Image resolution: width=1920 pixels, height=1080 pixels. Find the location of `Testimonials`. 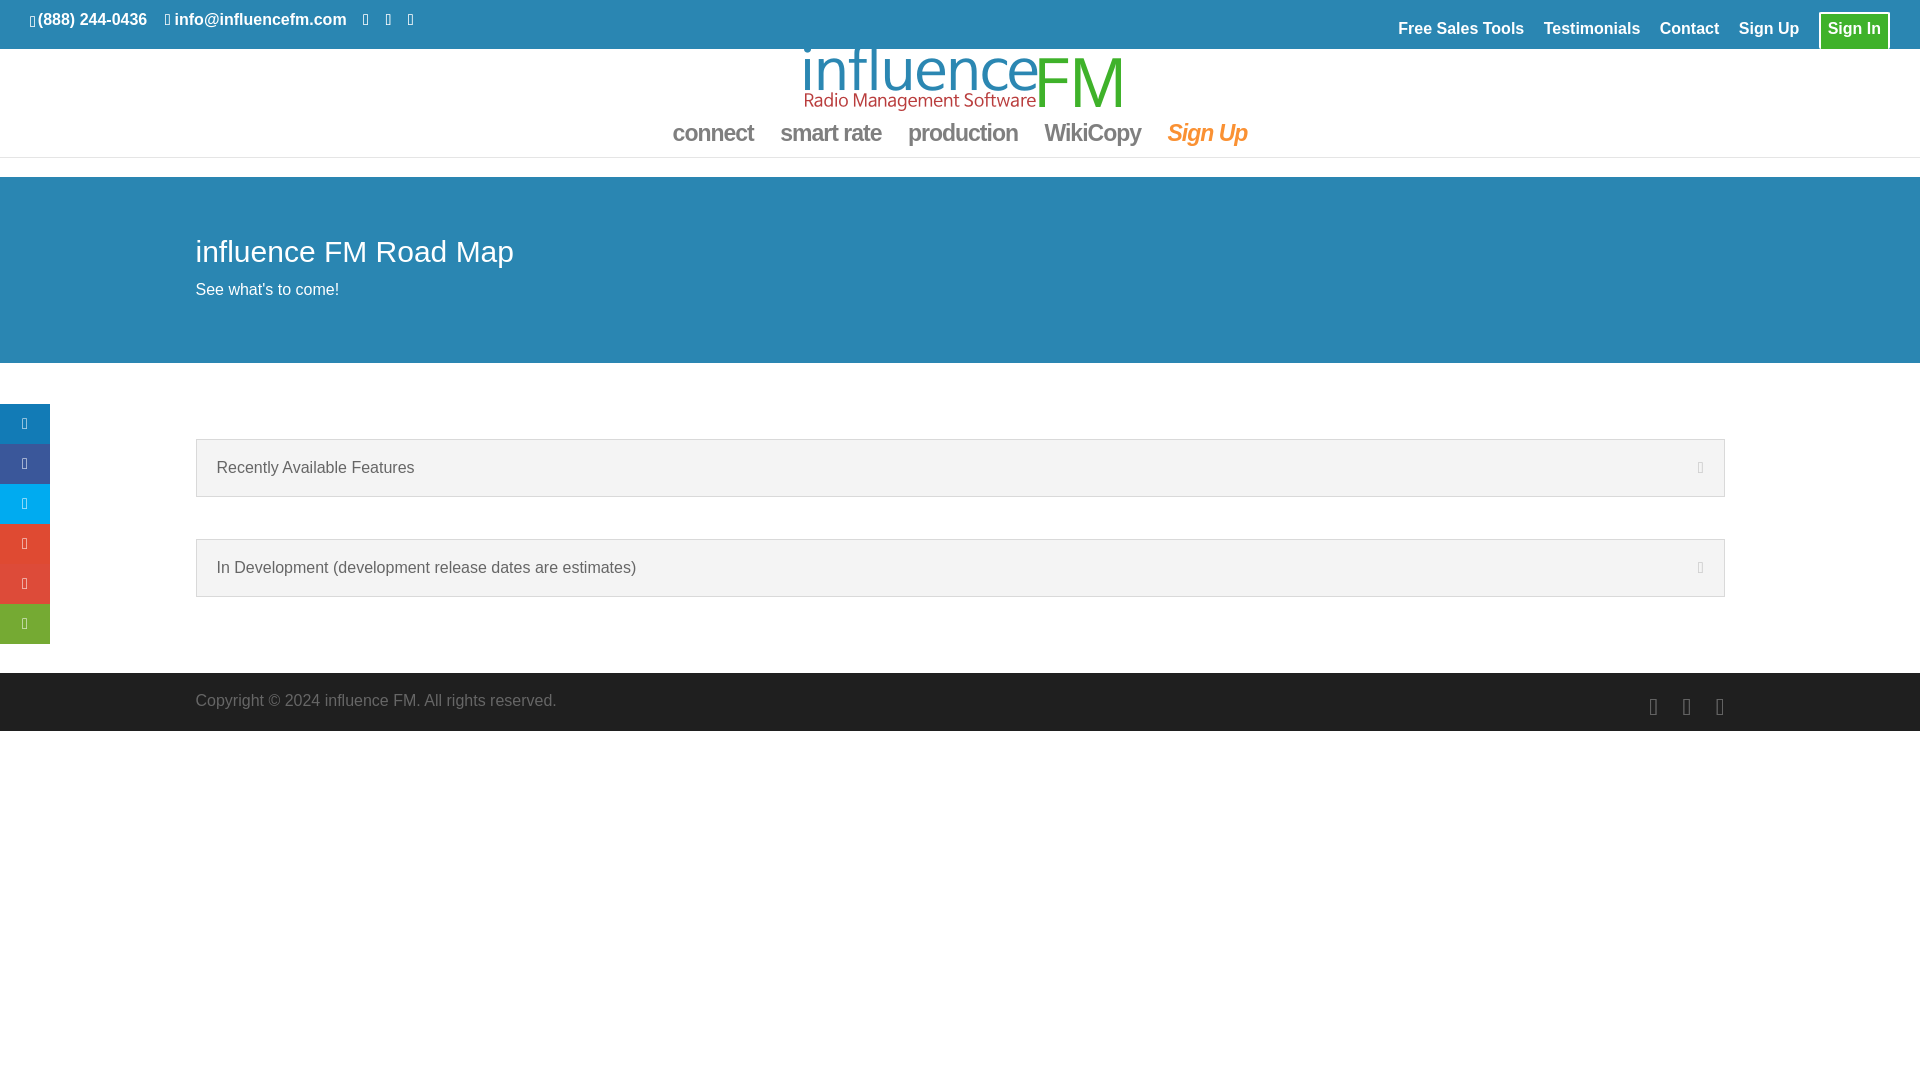

Testimonials is located at coordinates (1592, 34).